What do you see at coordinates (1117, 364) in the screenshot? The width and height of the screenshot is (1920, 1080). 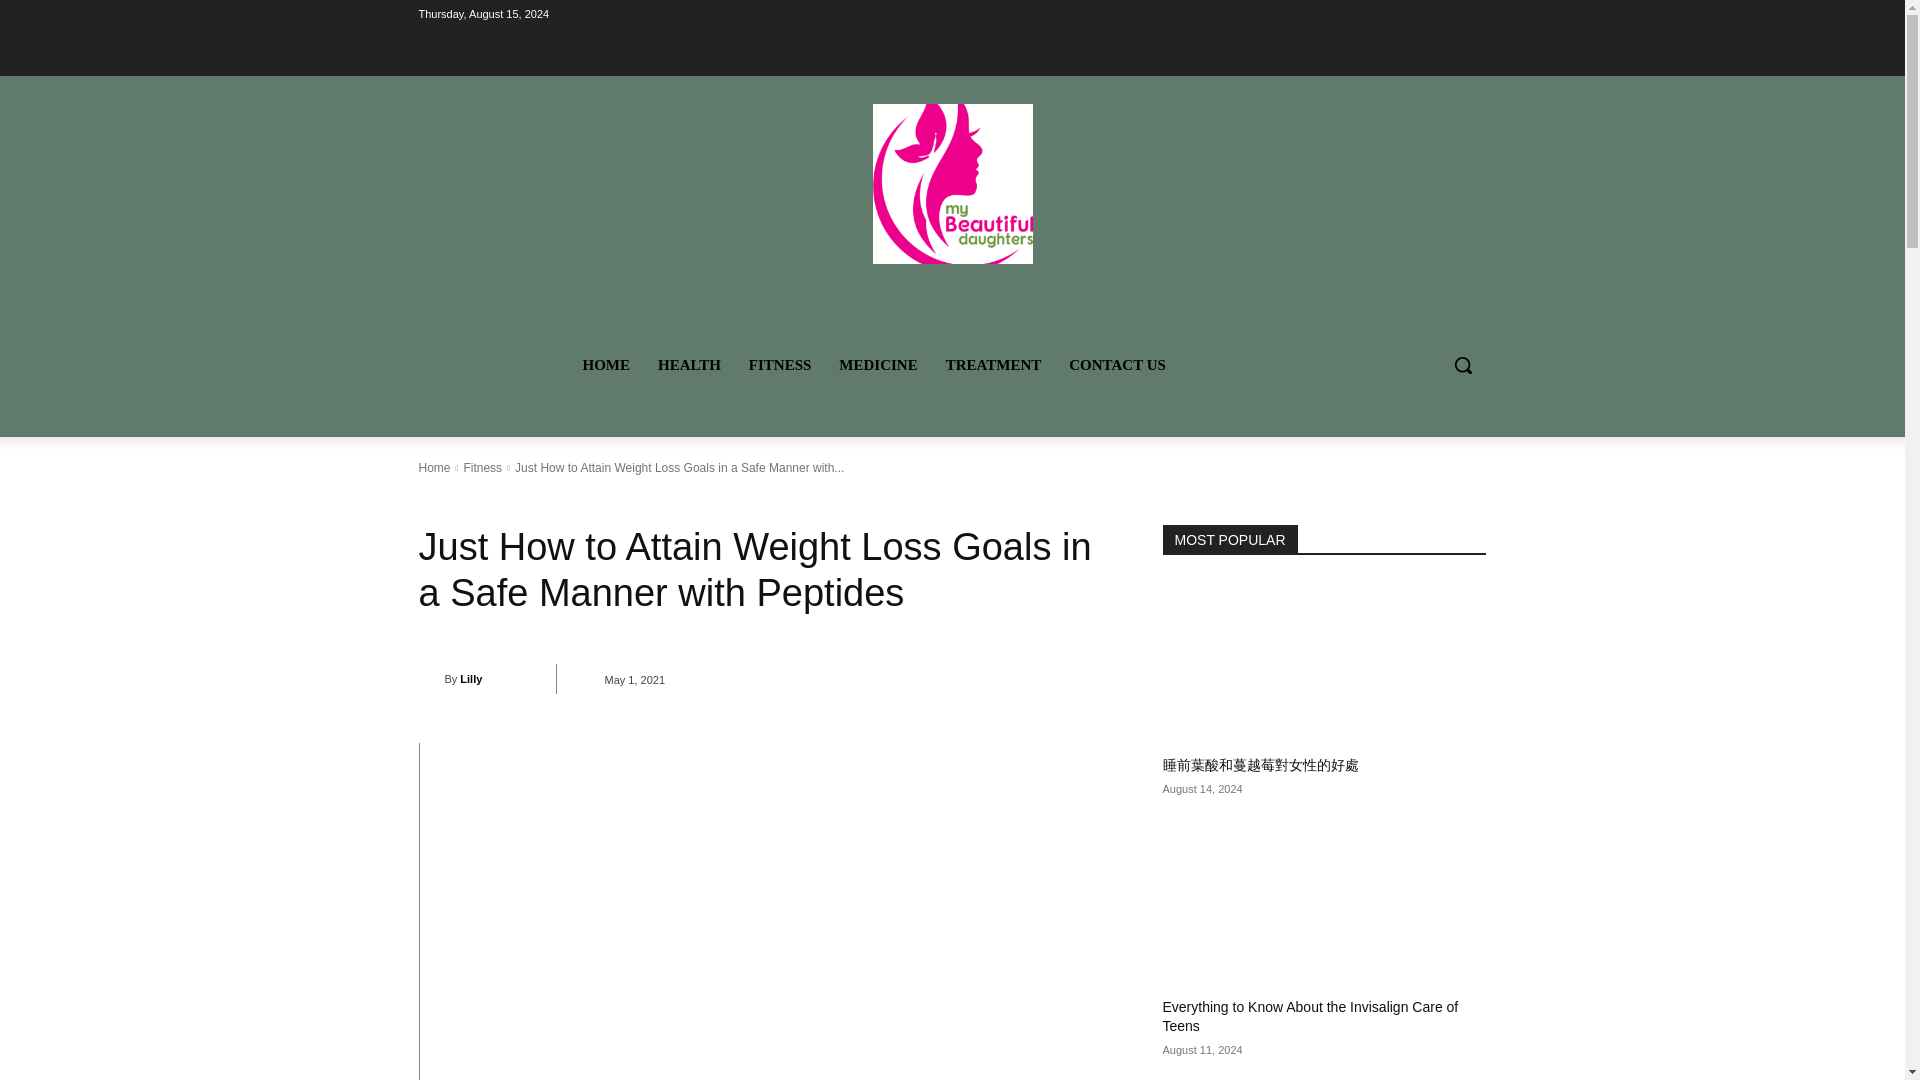 I see `CONTACT US` at bounding box center [1117, 364].